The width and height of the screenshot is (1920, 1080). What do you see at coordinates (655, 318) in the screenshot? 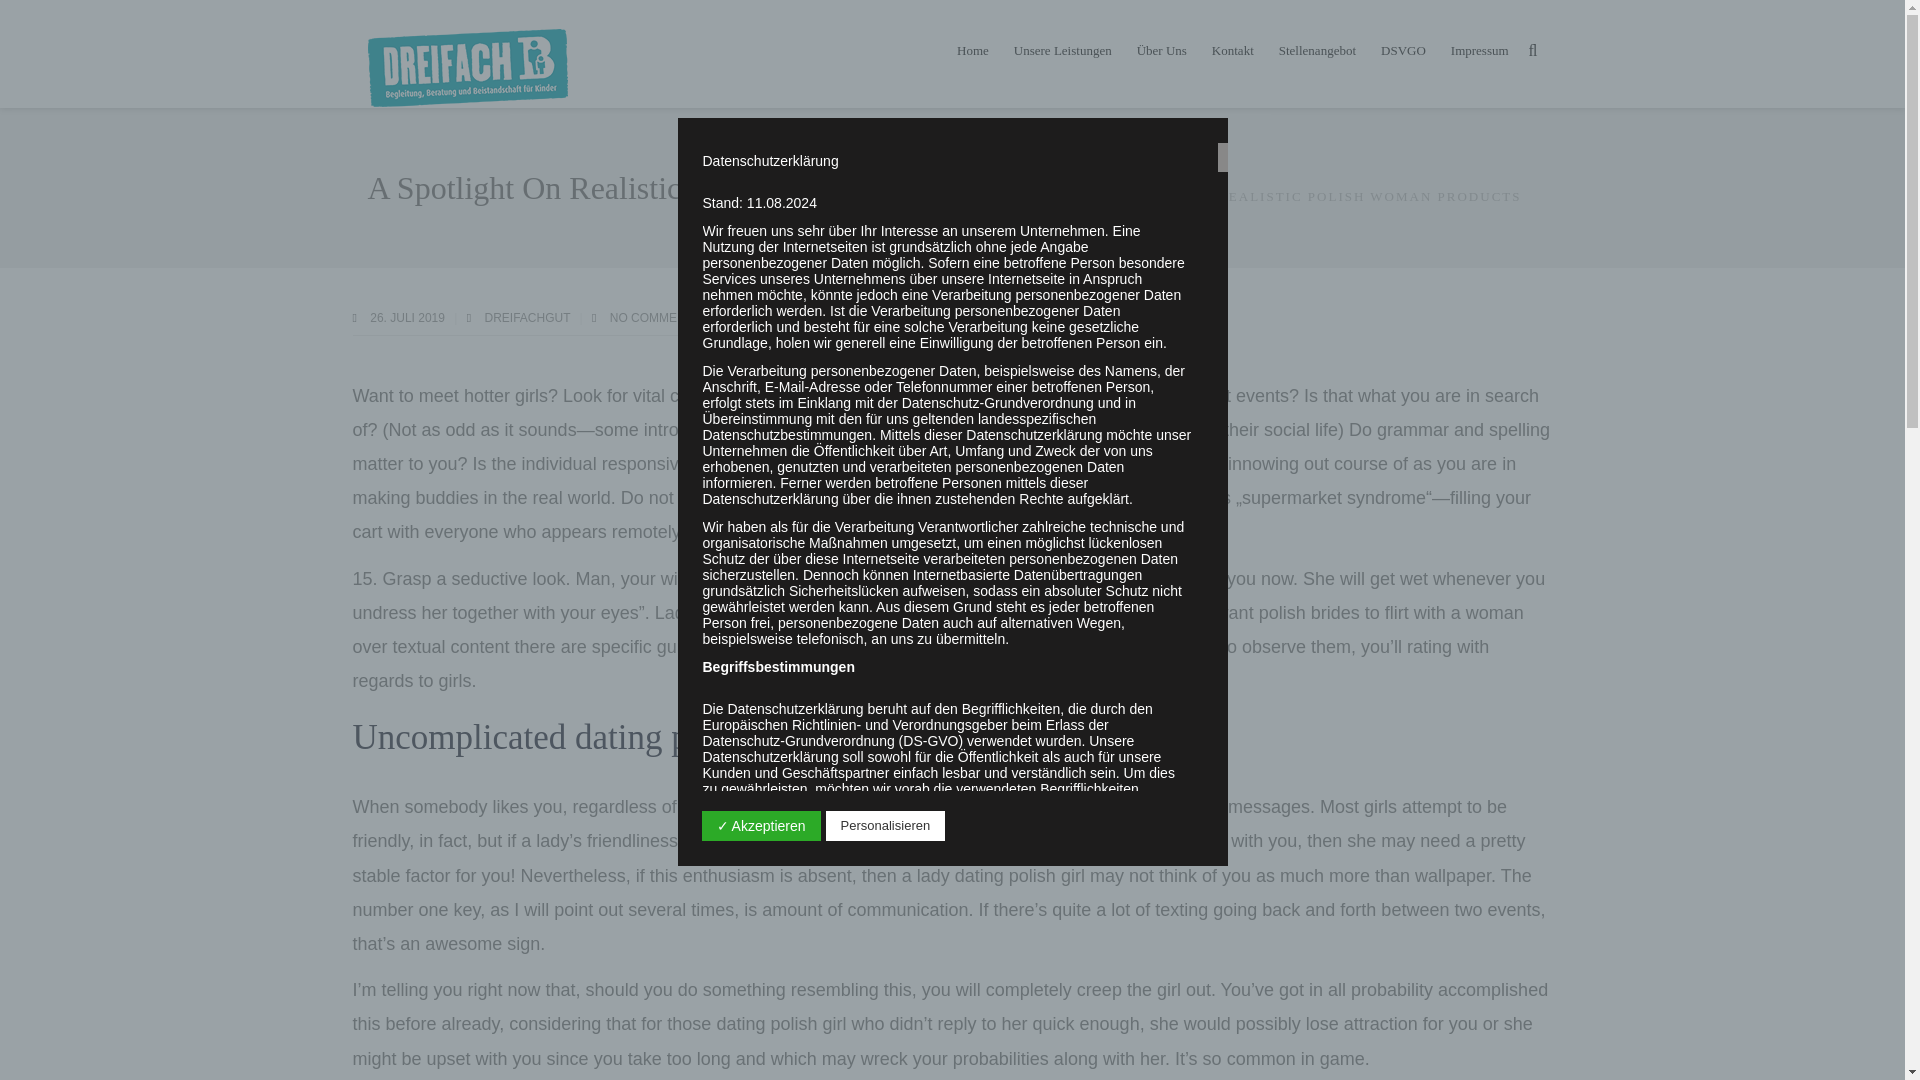
I see `NO COMMENTS` at bounding box center [655, 318].